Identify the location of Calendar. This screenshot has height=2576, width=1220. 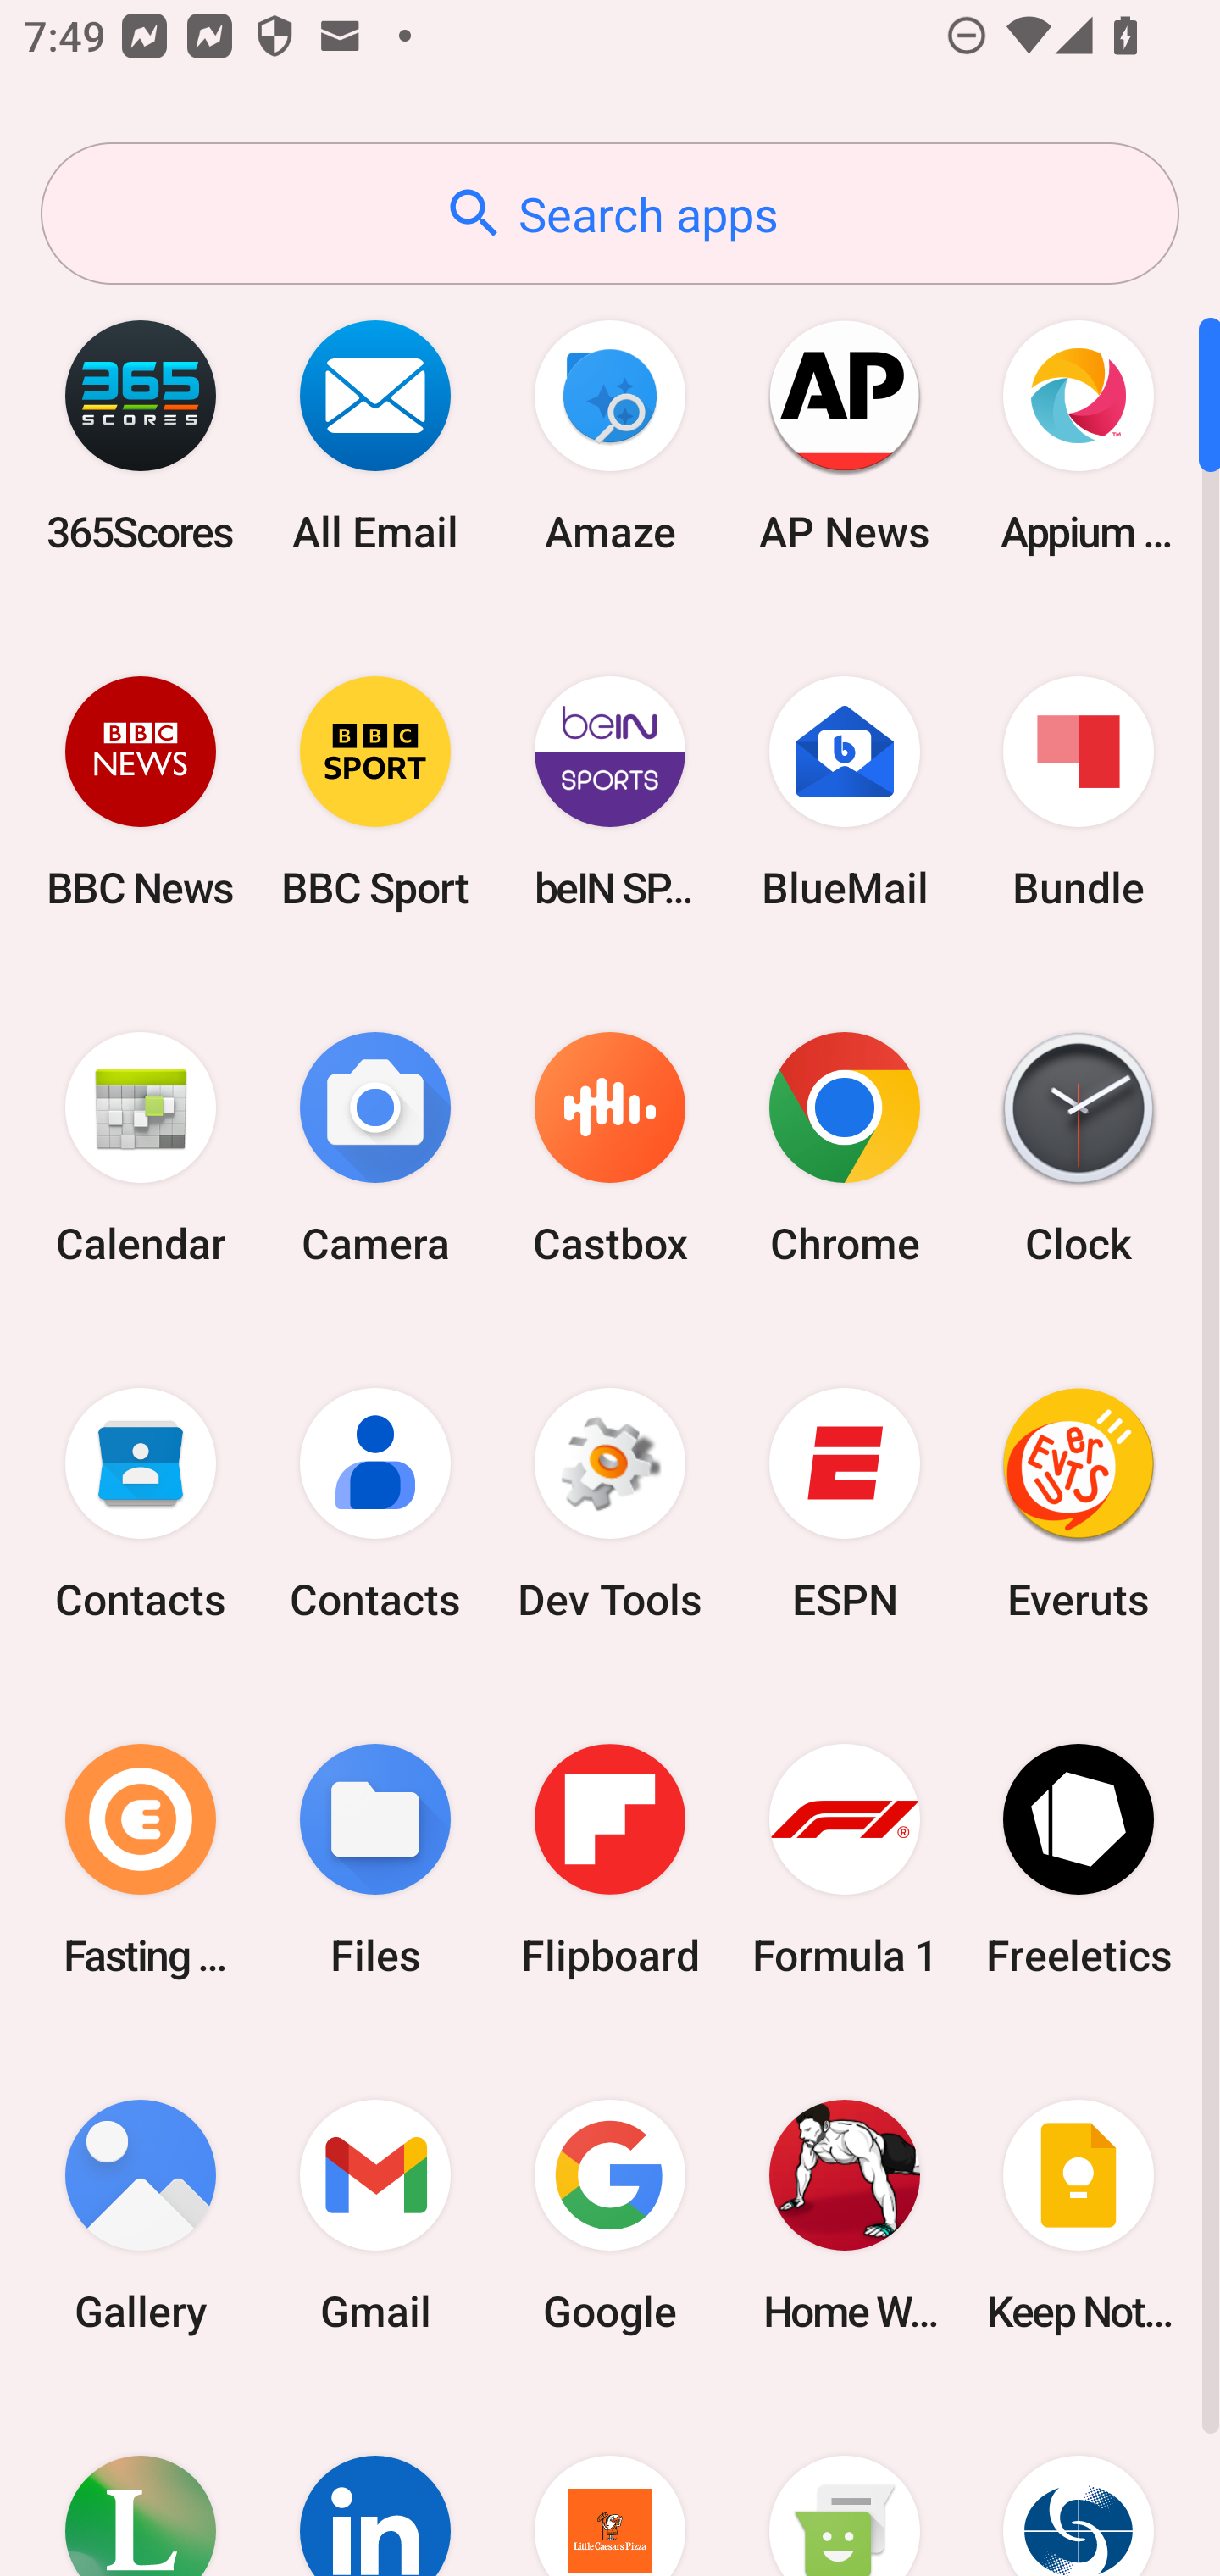
(141, 1149).